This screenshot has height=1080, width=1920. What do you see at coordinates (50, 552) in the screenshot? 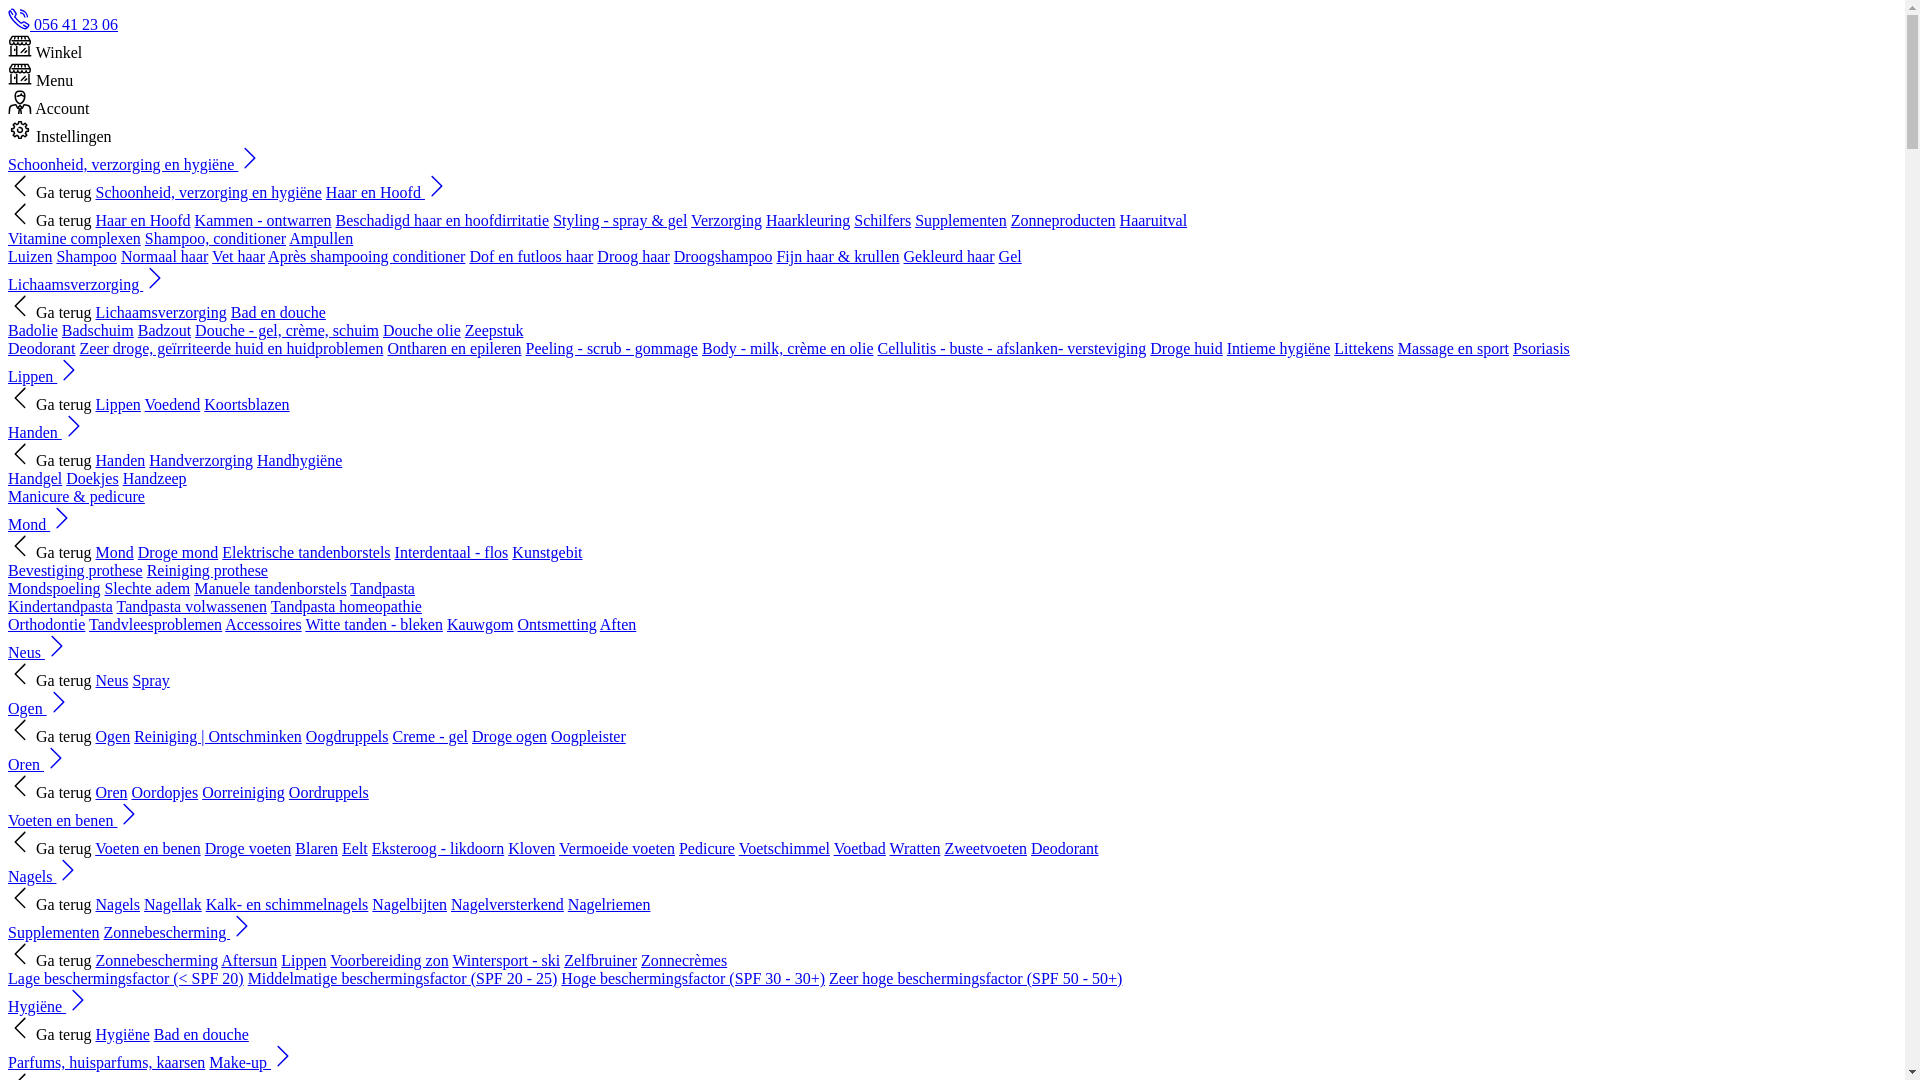
I see `Ga terug` at bounding box center [50, 552].